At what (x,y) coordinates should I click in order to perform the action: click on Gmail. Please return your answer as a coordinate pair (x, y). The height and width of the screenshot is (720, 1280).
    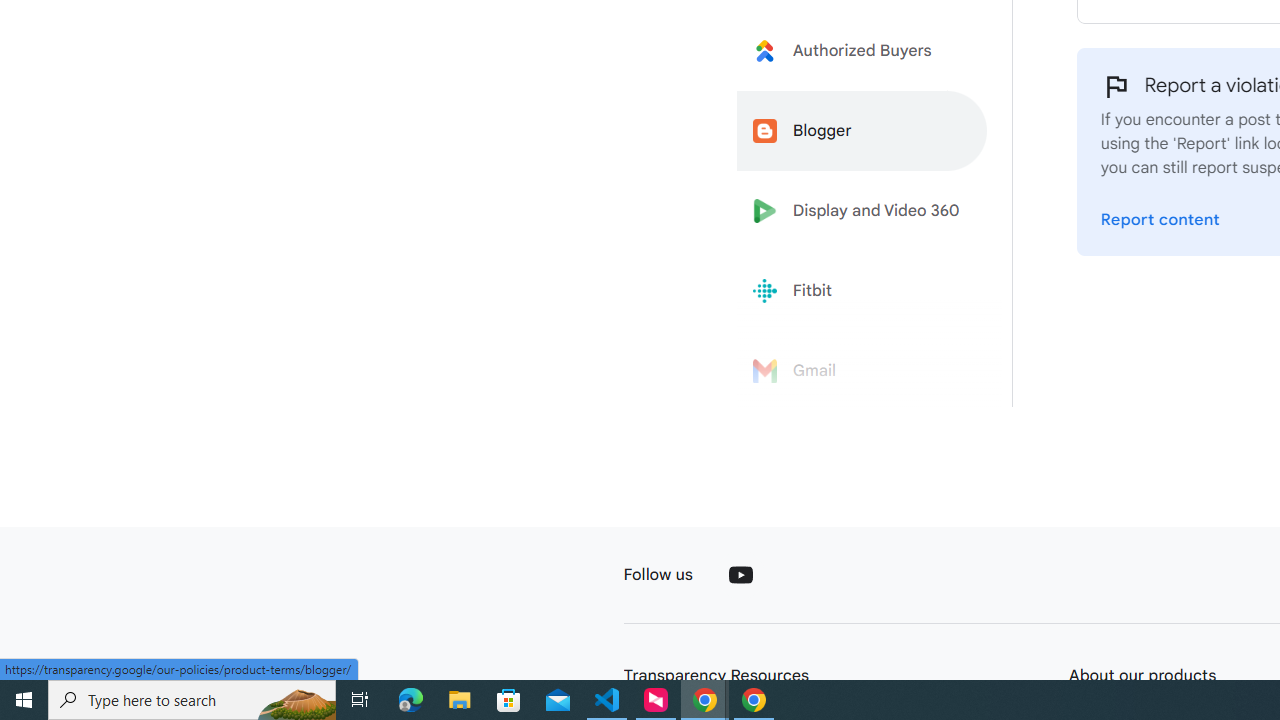
    Looking at the image, I should click on (862, 371).